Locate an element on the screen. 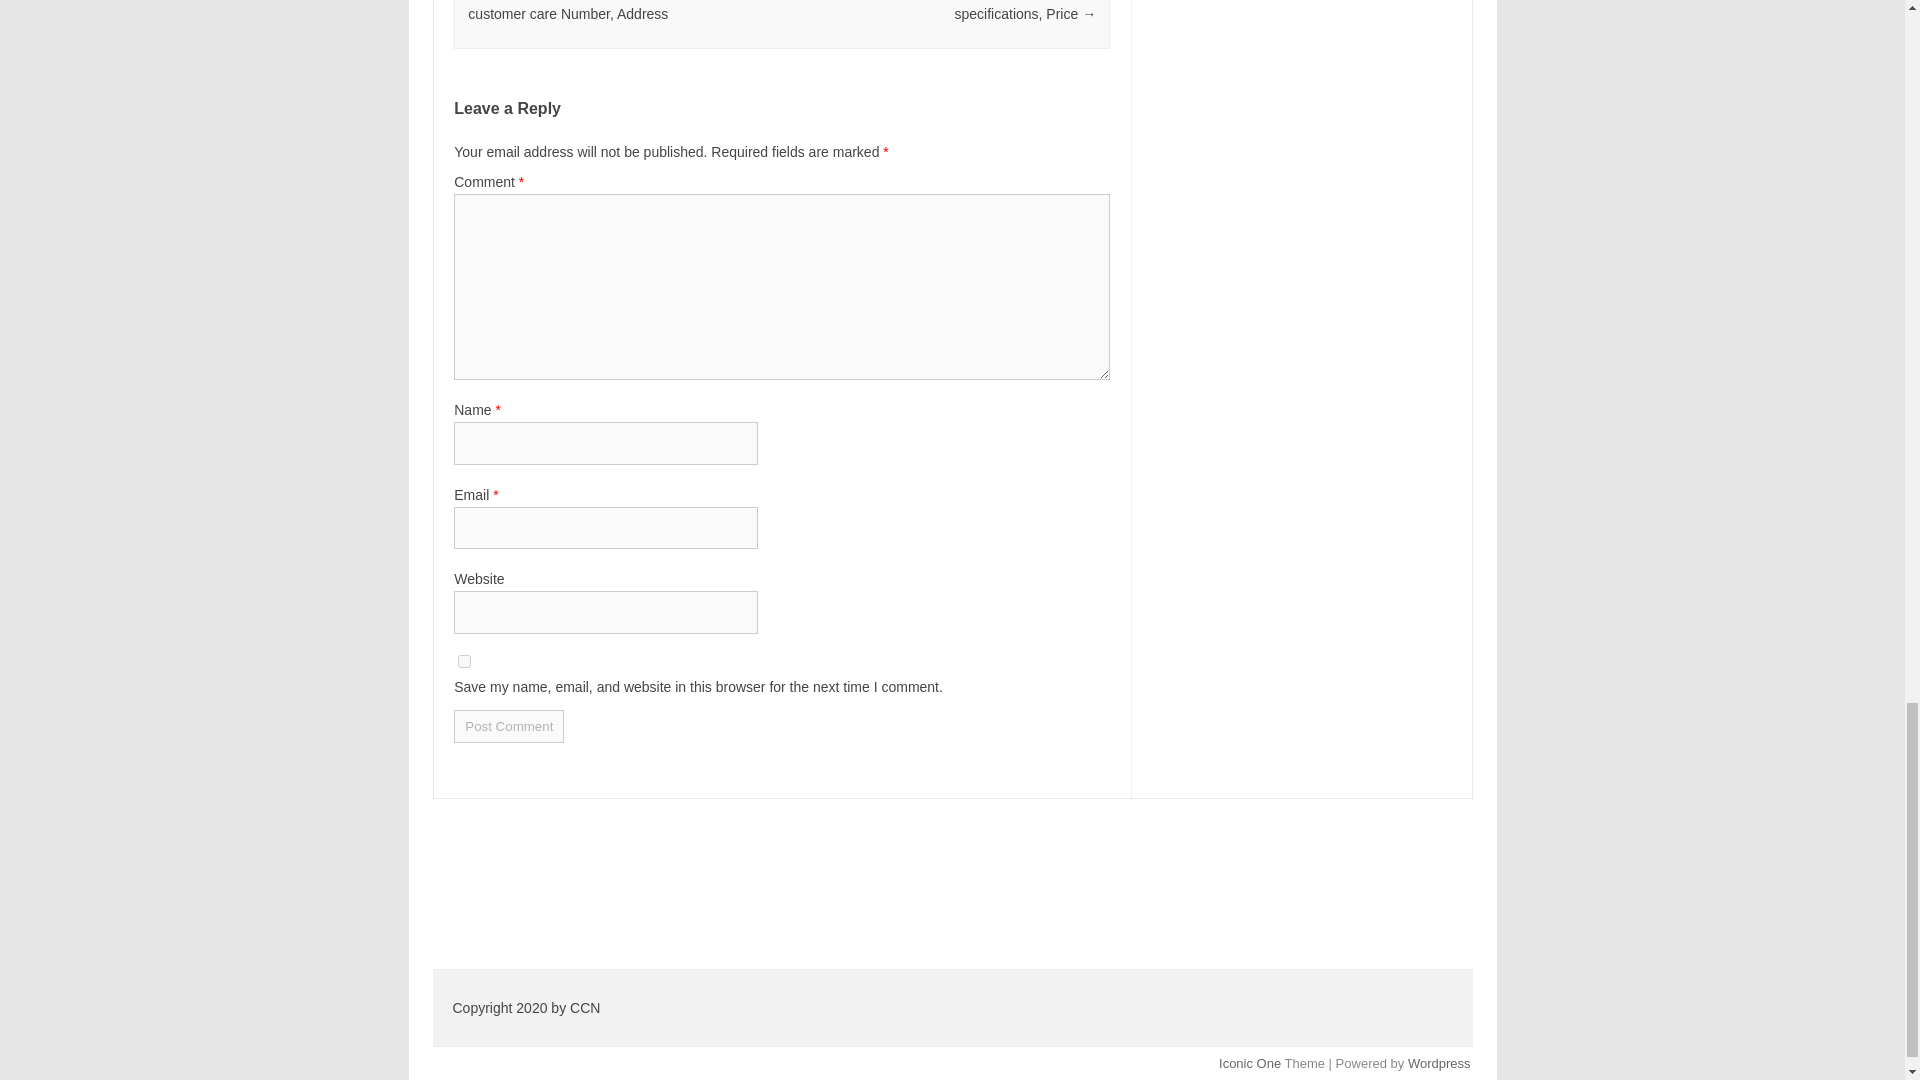 This screenshot has width=1920, height=1080. Post Comment is located at coordinates (508, 726).